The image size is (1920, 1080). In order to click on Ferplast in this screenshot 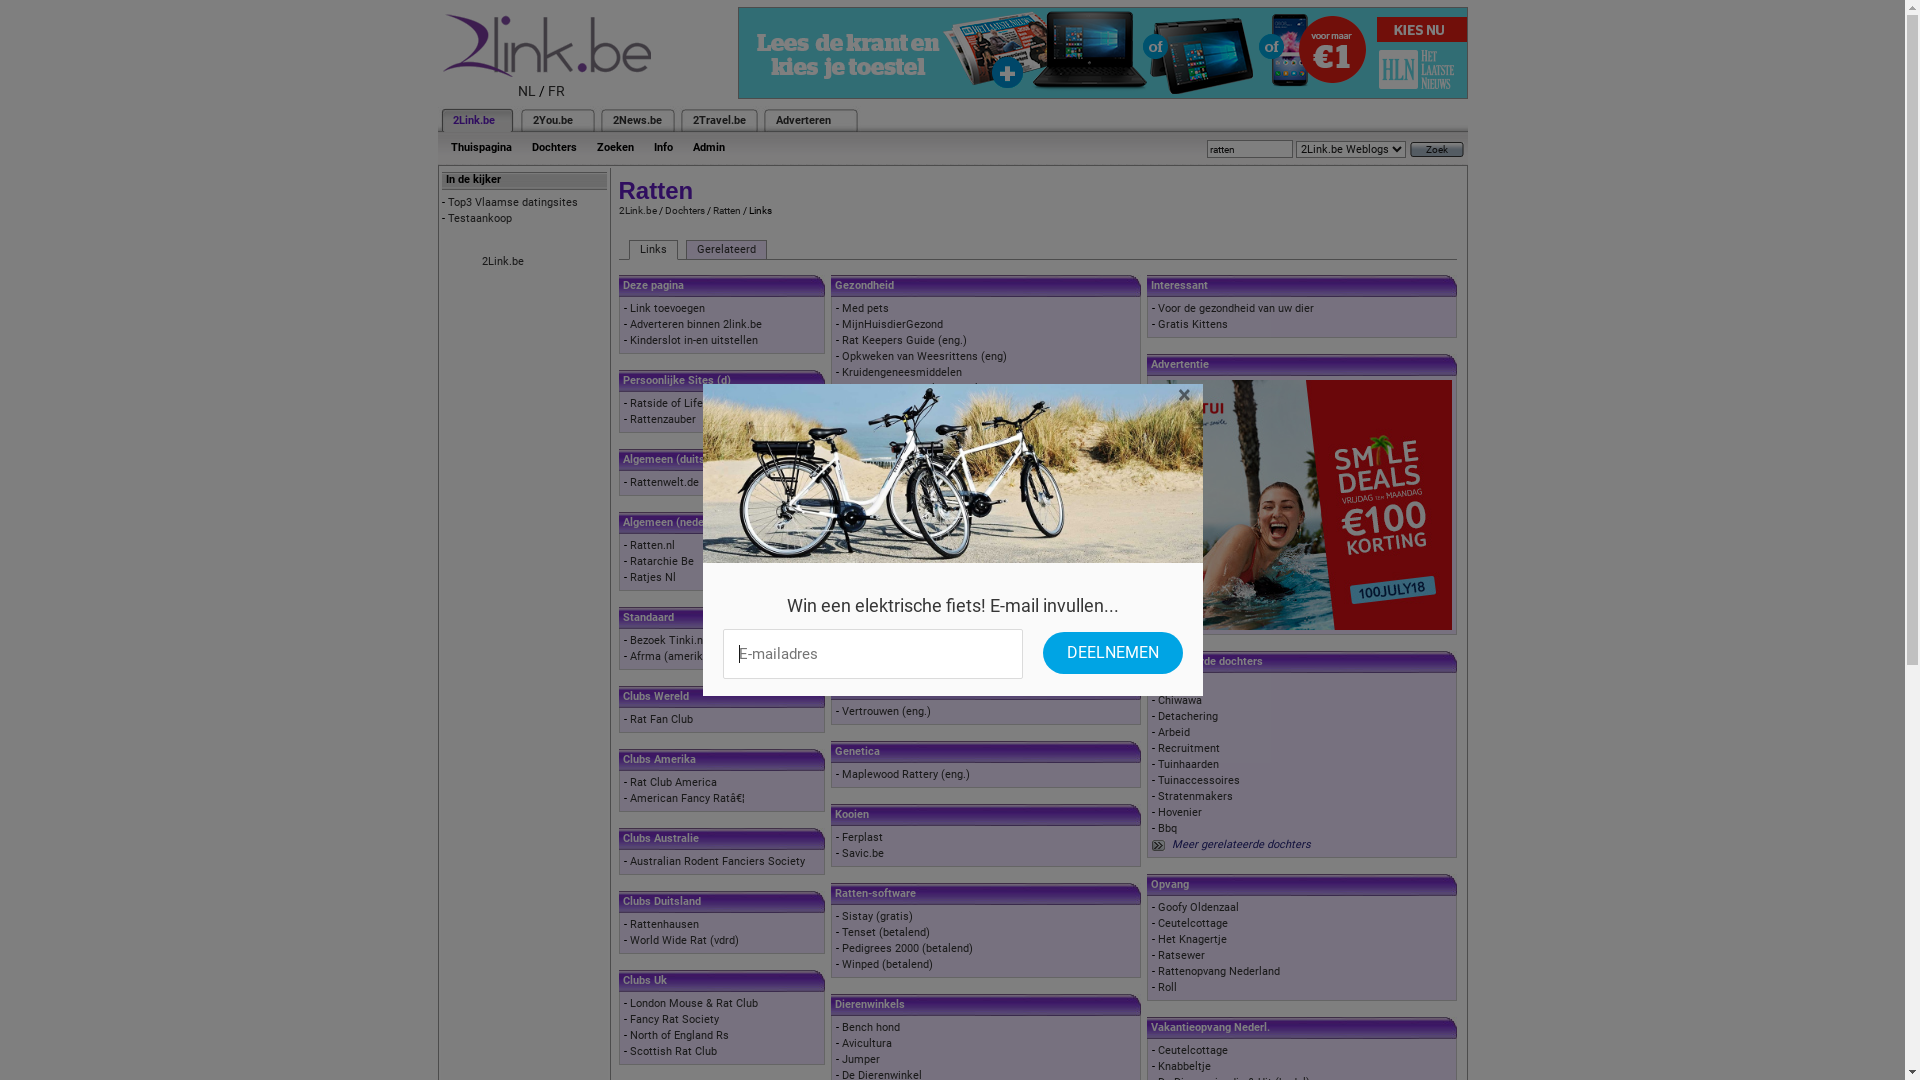, I will do `click(862, 838)`.